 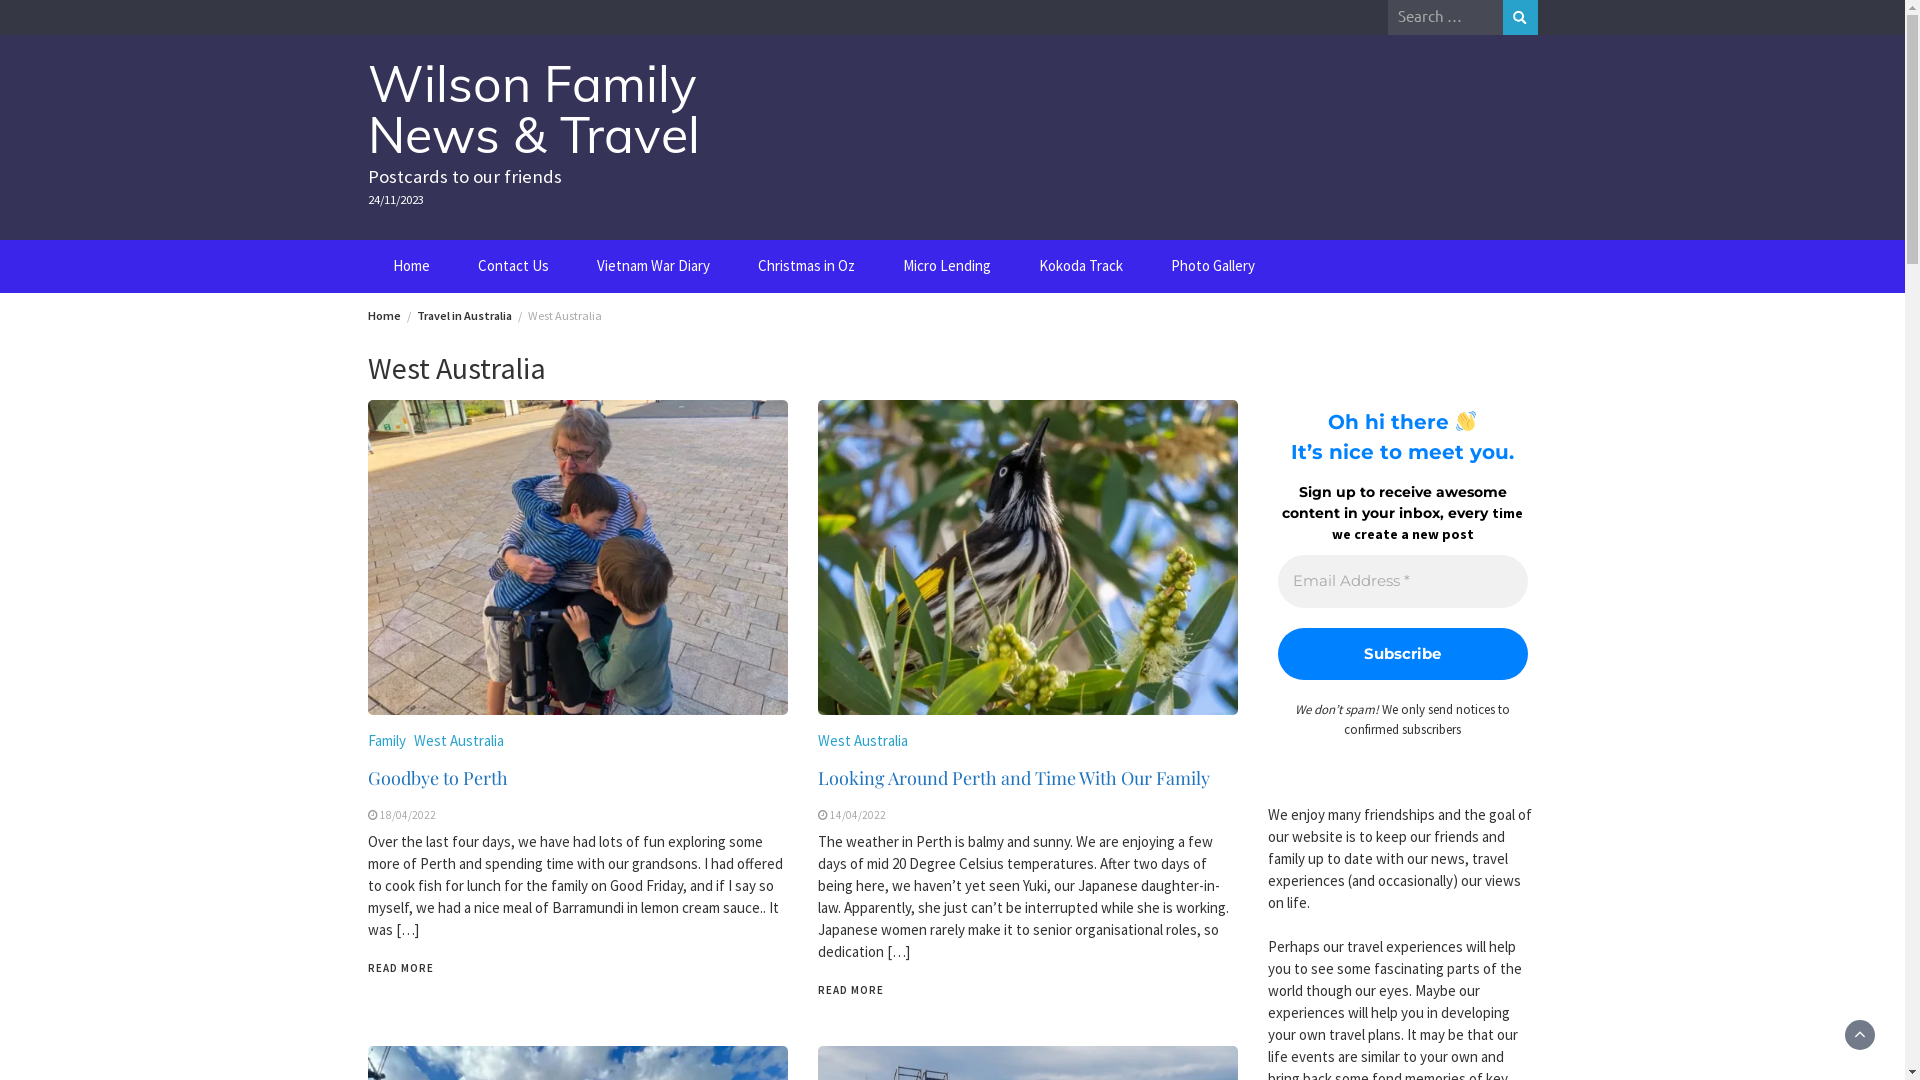 I want to click on Travel in Australia, so click(x=464, y=316).